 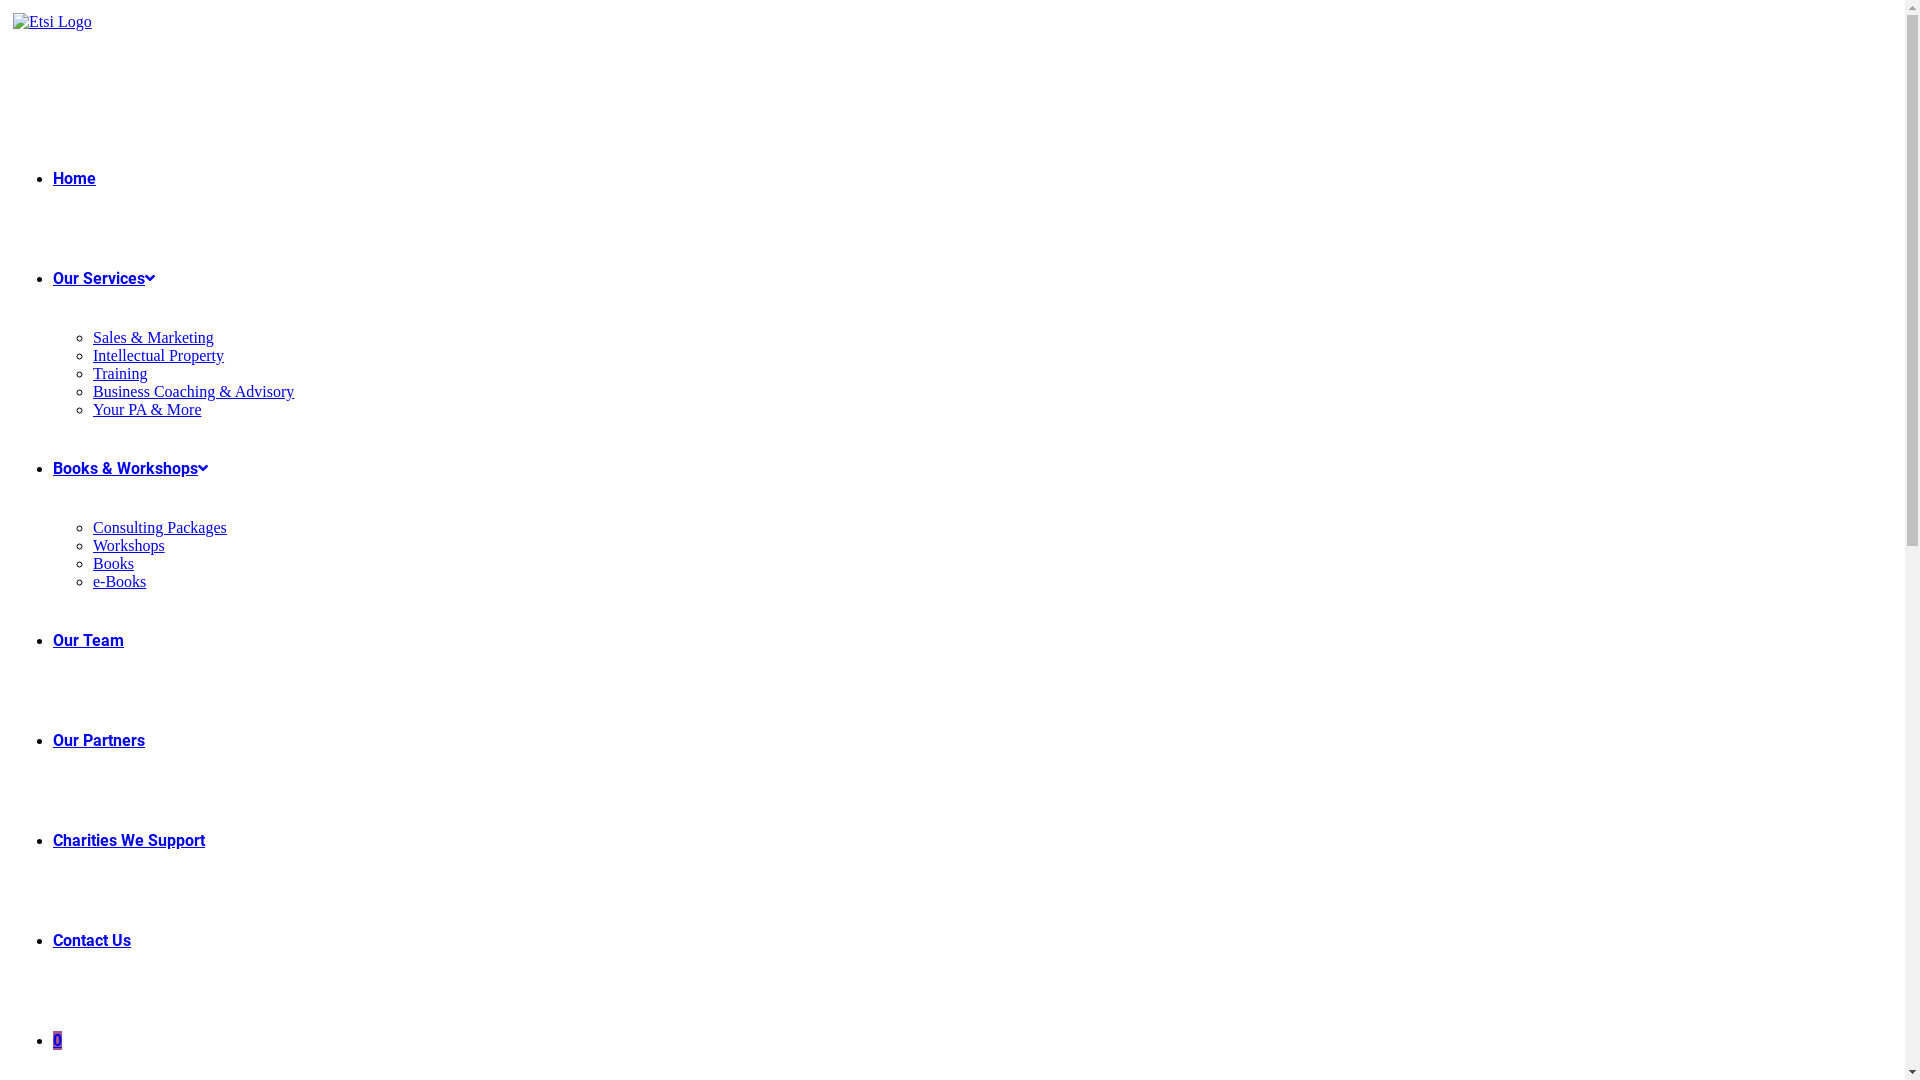 What do you see at coordinates (88, 640) in the screenshot?
I see `Our Team` at bounding box center [88, 640].